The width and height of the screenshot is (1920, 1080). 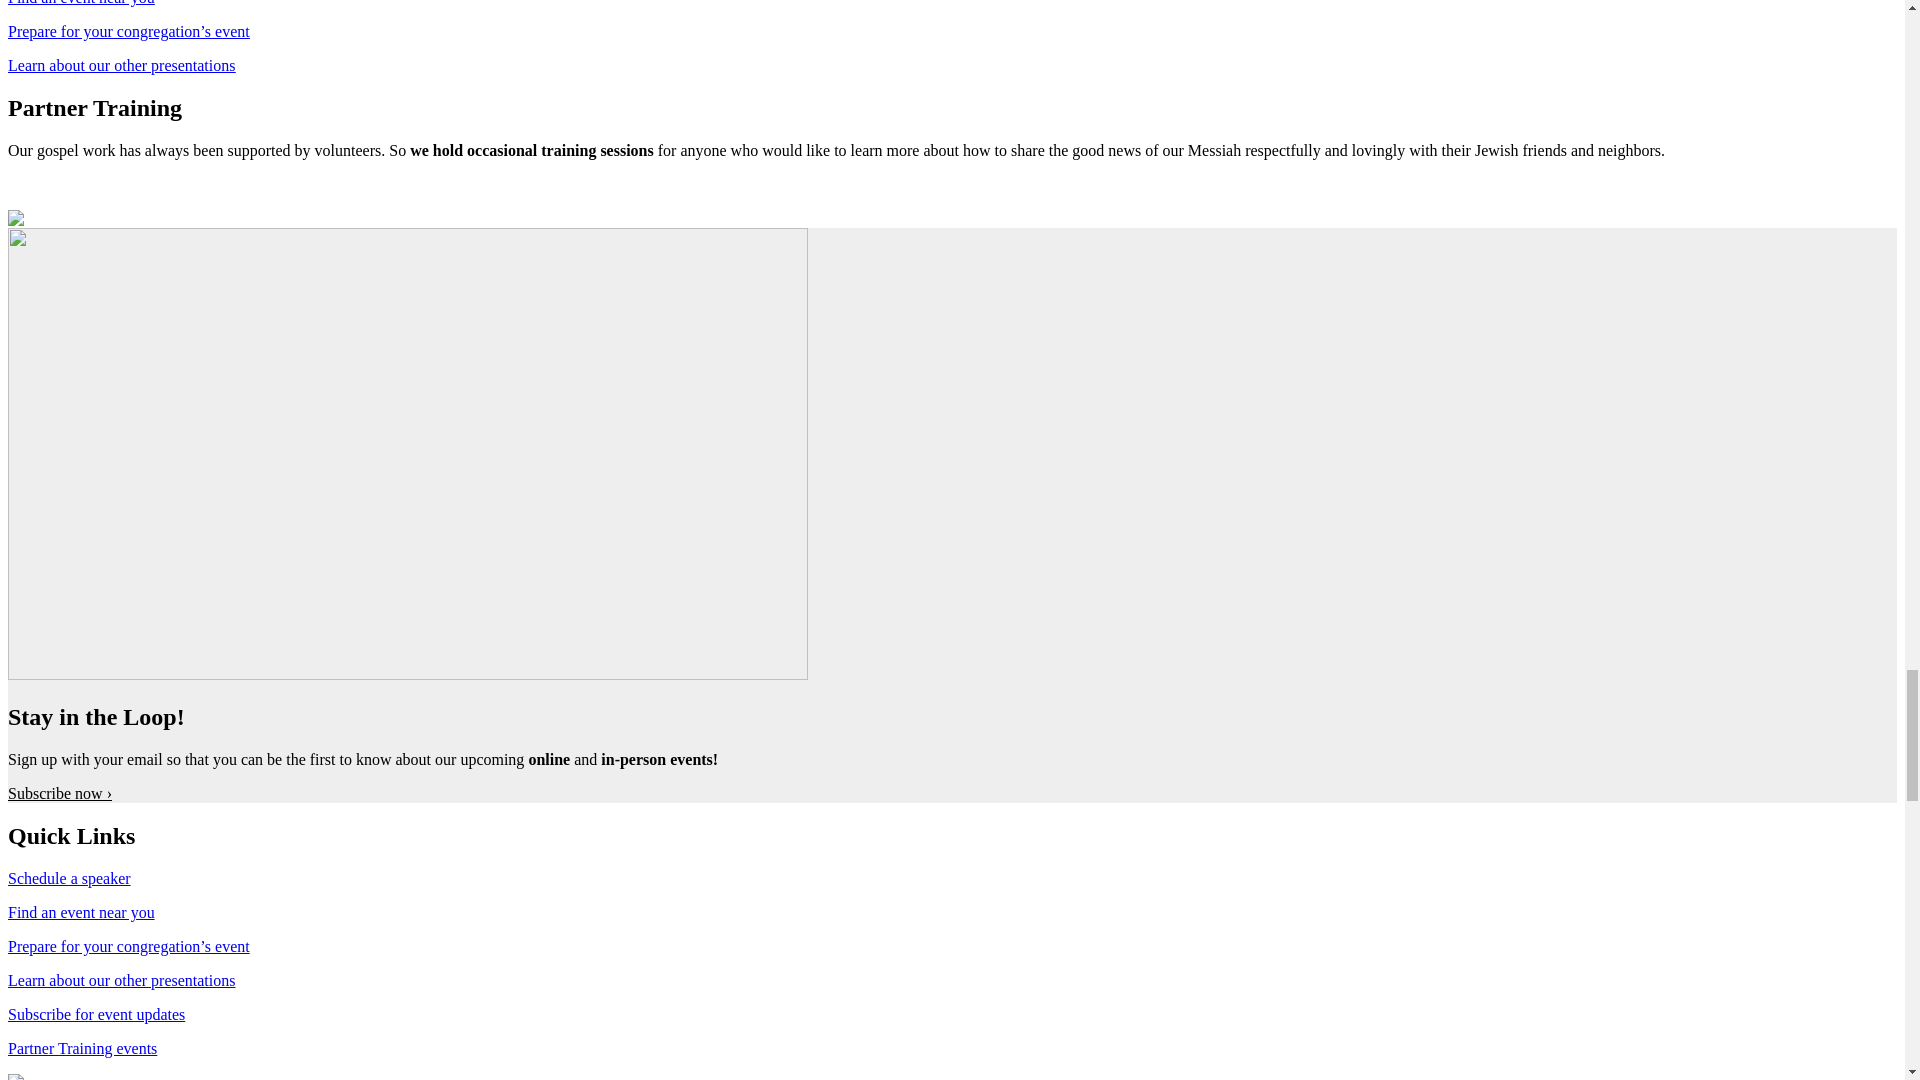 What do you see at coordinates (120, 66) in the screenshot?
I see `Learn about our other presentations` at bounding box center [120, 66].